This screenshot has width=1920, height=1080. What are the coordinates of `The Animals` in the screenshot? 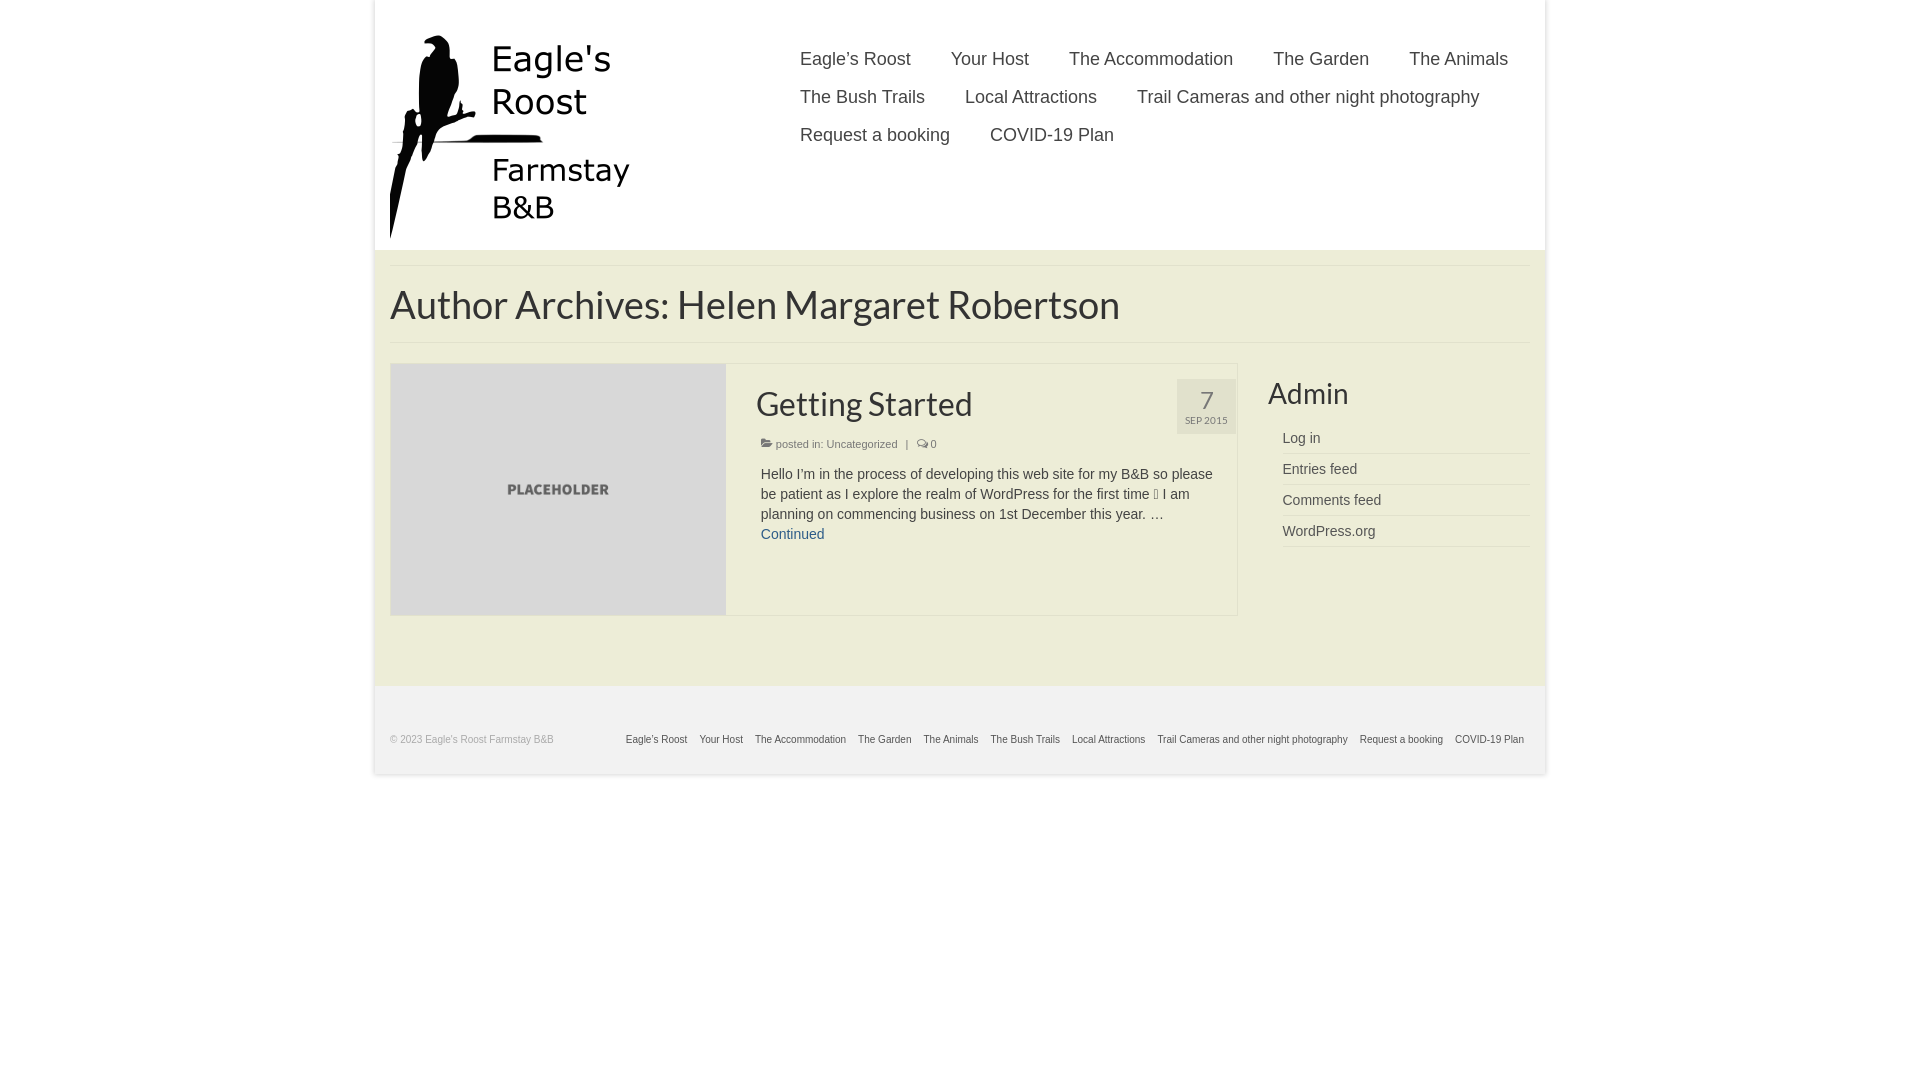 It's located at (950, 740).